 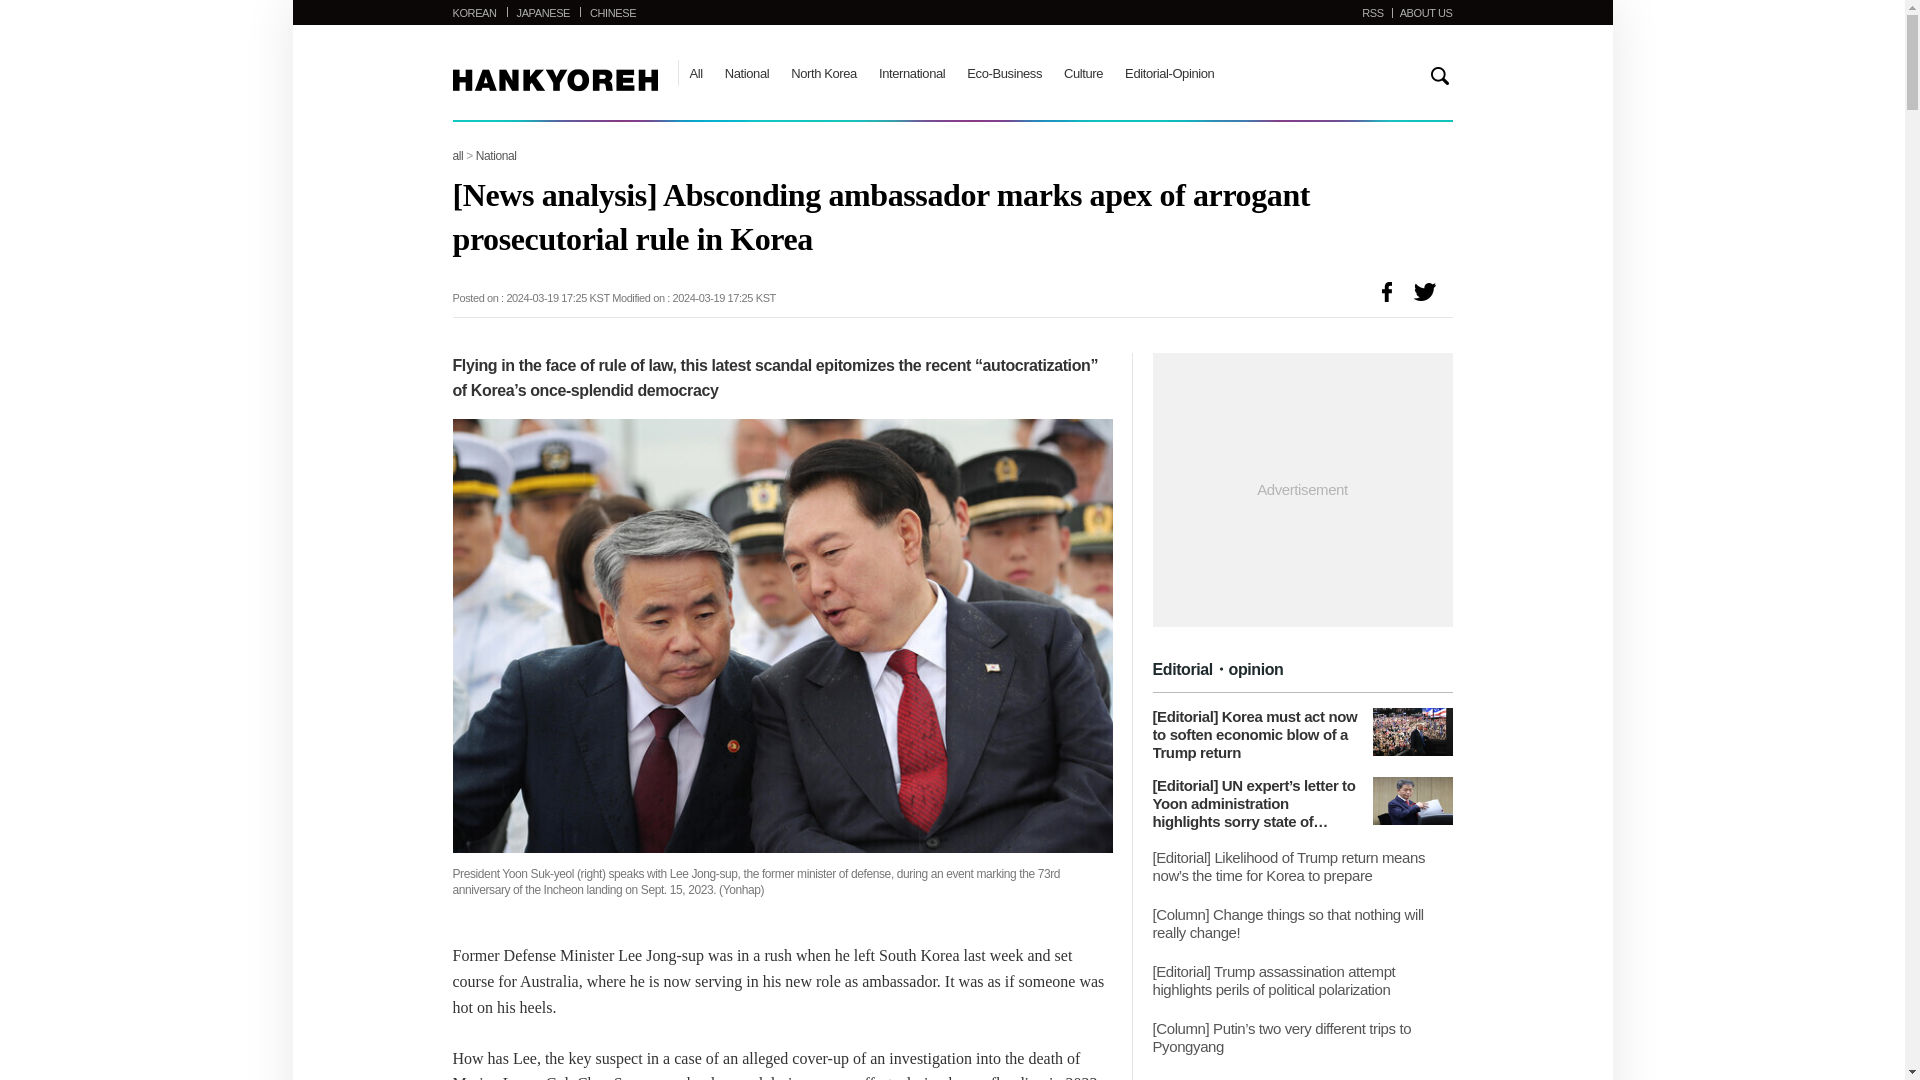 I want to click on North Korea, so click(x=824, y=73).